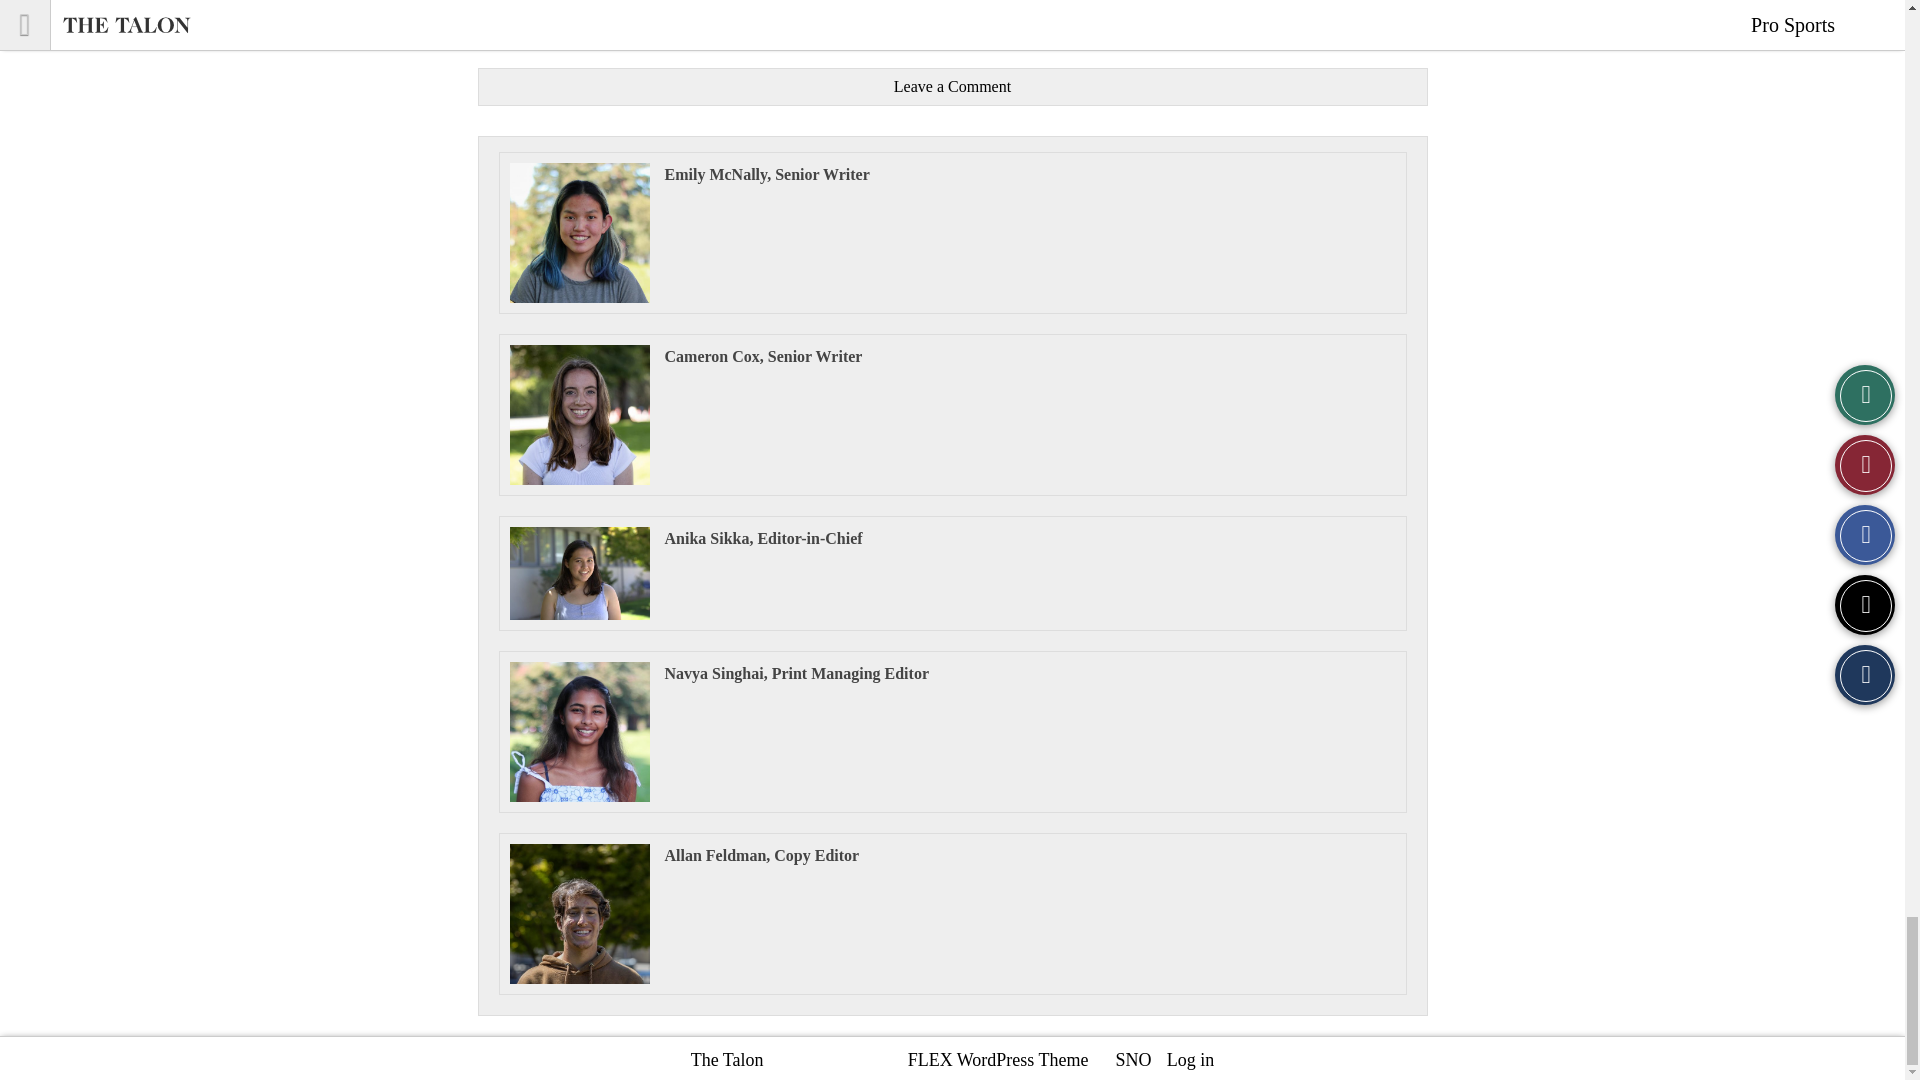 The width and height of the screenshot is (1920, 1080). I want to click on the MLS website, so click(1012, 18).